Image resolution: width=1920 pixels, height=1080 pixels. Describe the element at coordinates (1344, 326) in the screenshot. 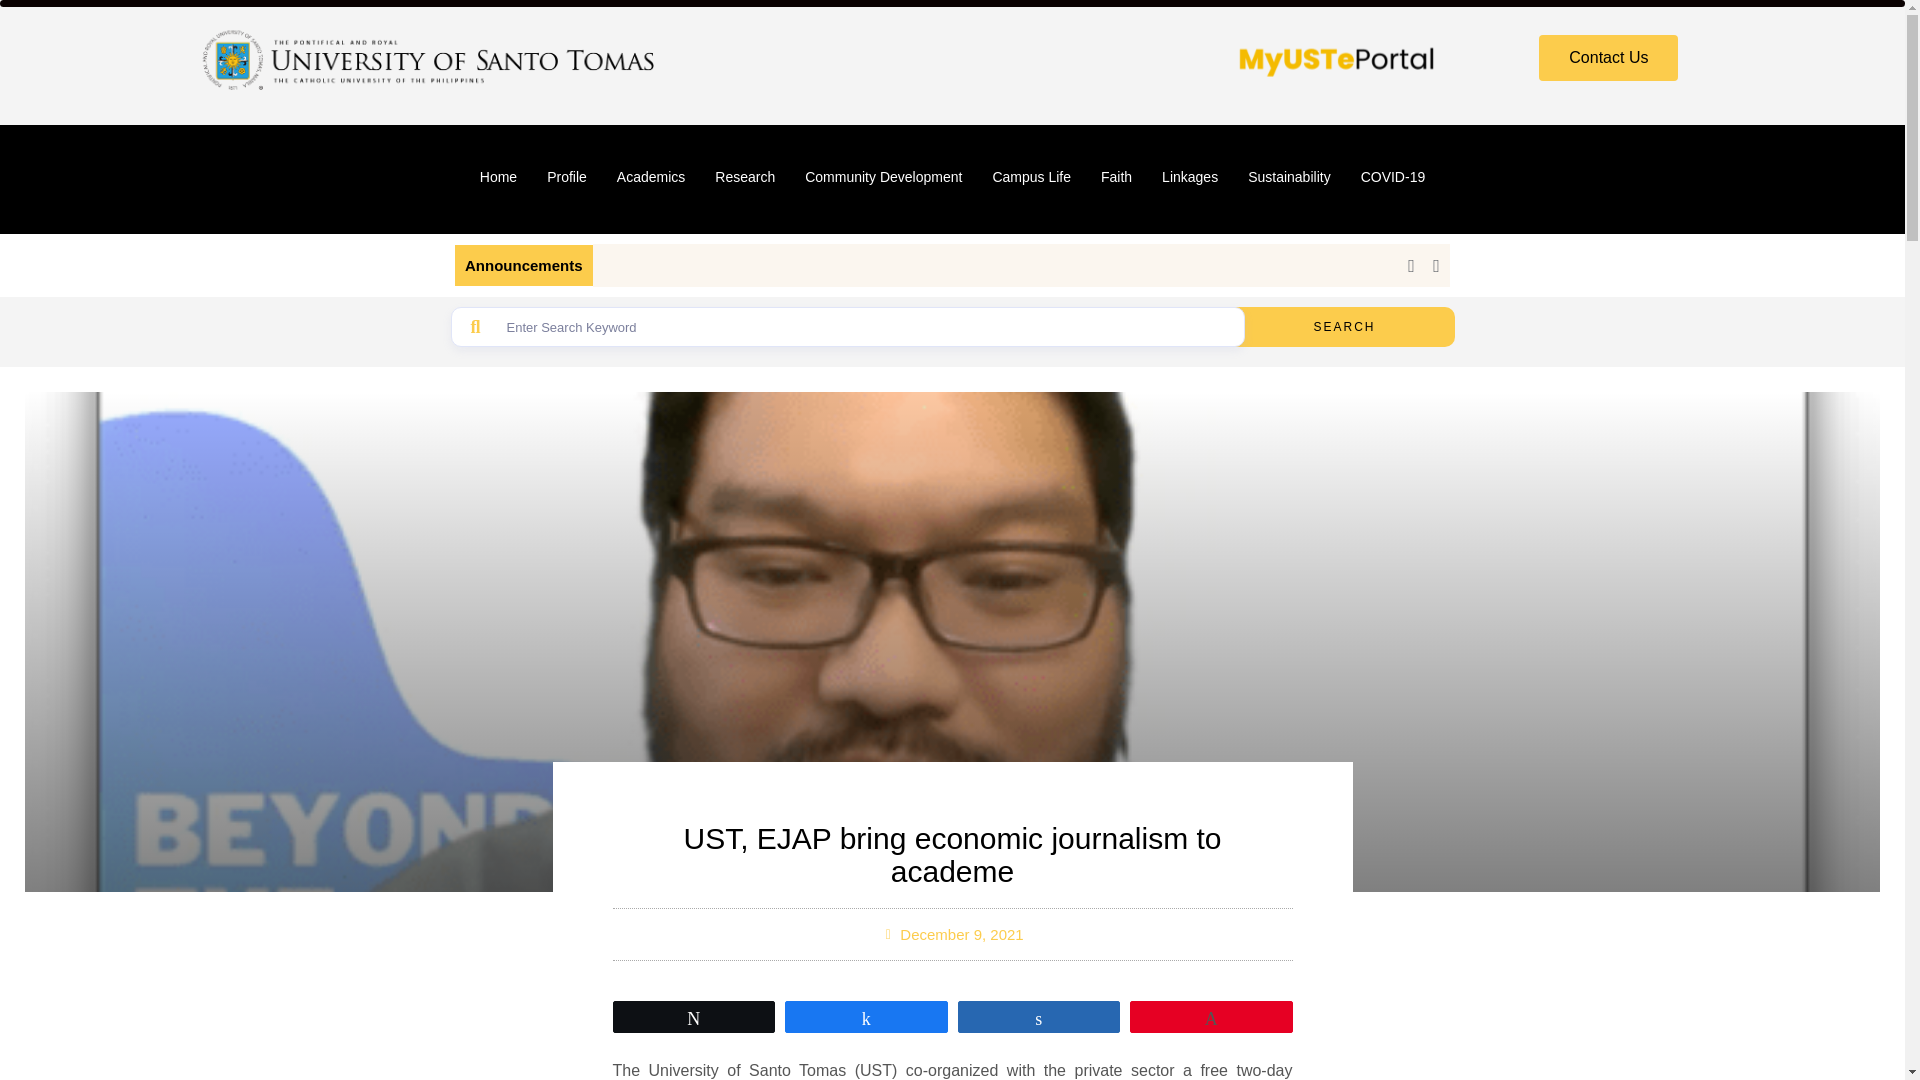

I see `SEARCH` at that location.